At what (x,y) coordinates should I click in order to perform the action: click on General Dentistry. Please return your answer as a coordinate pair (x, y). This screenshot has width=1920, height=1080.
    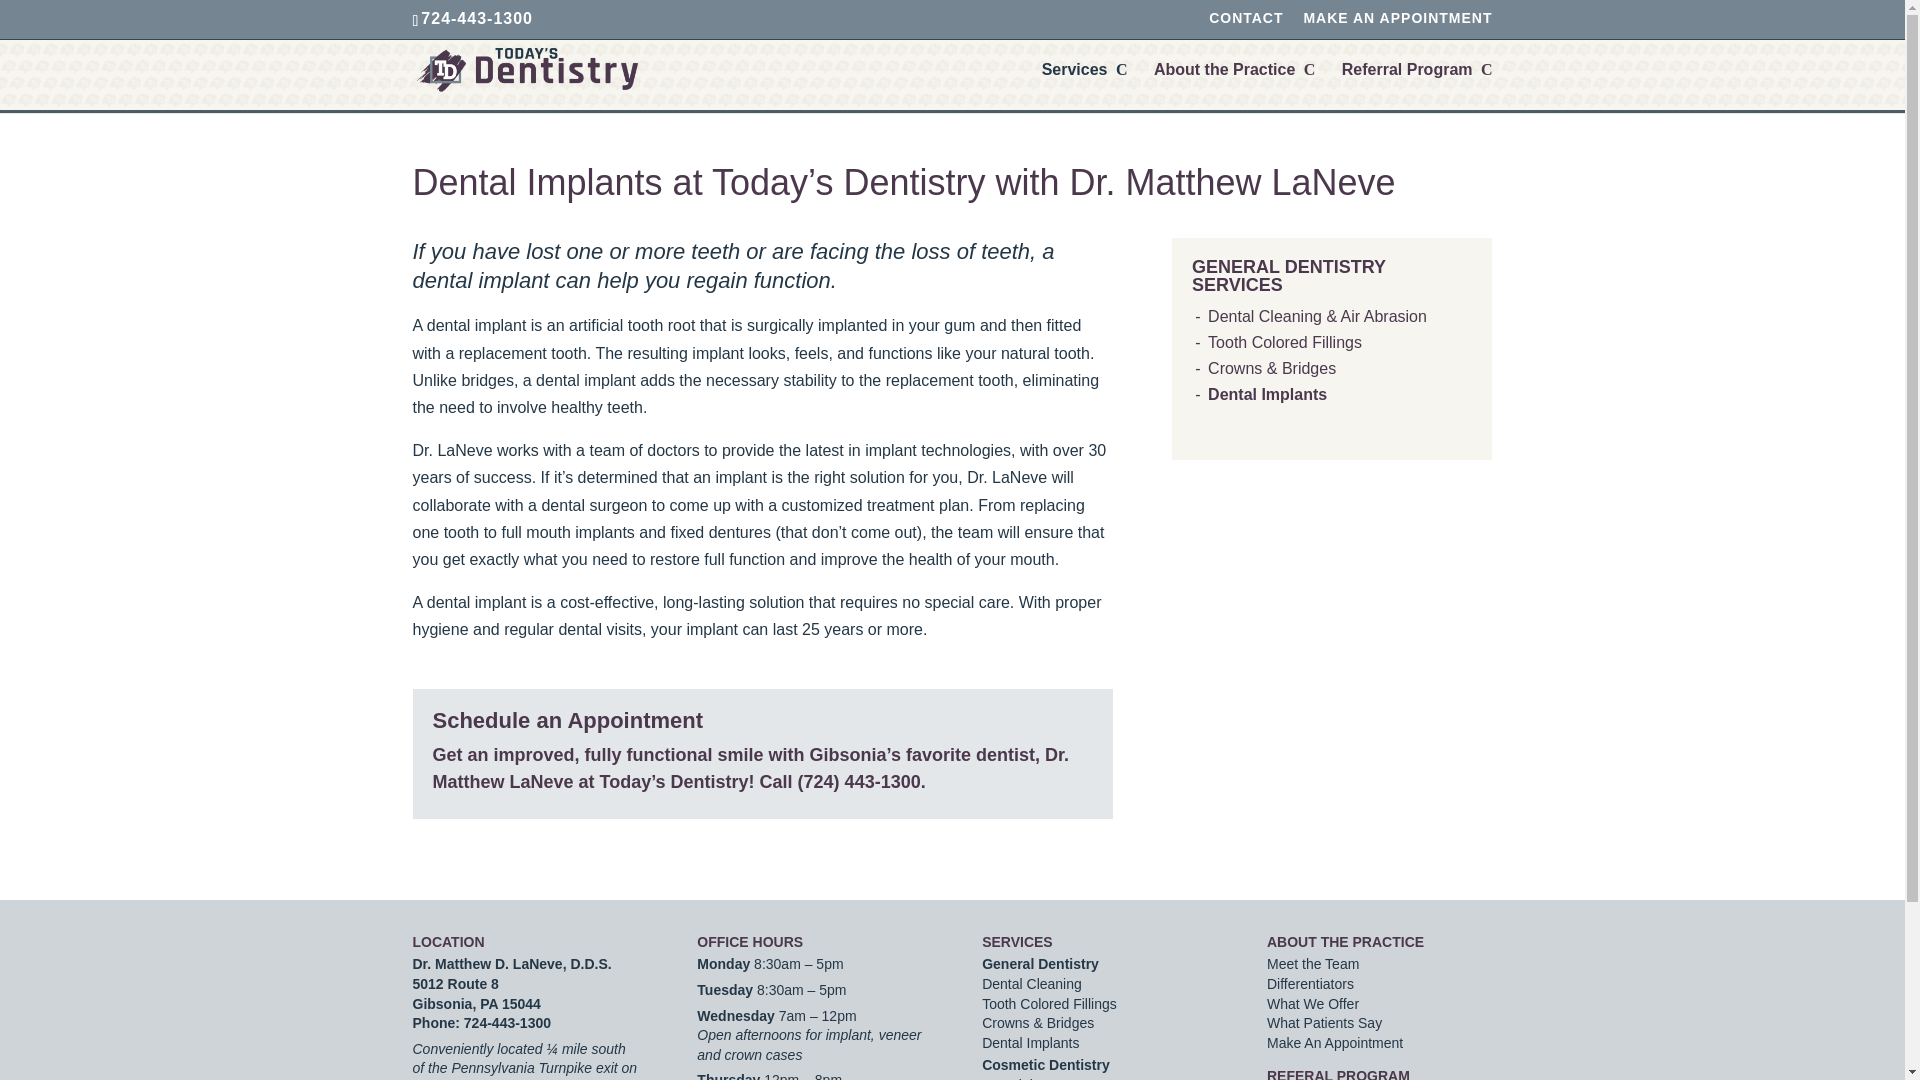
    Looking at the image, I should click on (1040, 964).